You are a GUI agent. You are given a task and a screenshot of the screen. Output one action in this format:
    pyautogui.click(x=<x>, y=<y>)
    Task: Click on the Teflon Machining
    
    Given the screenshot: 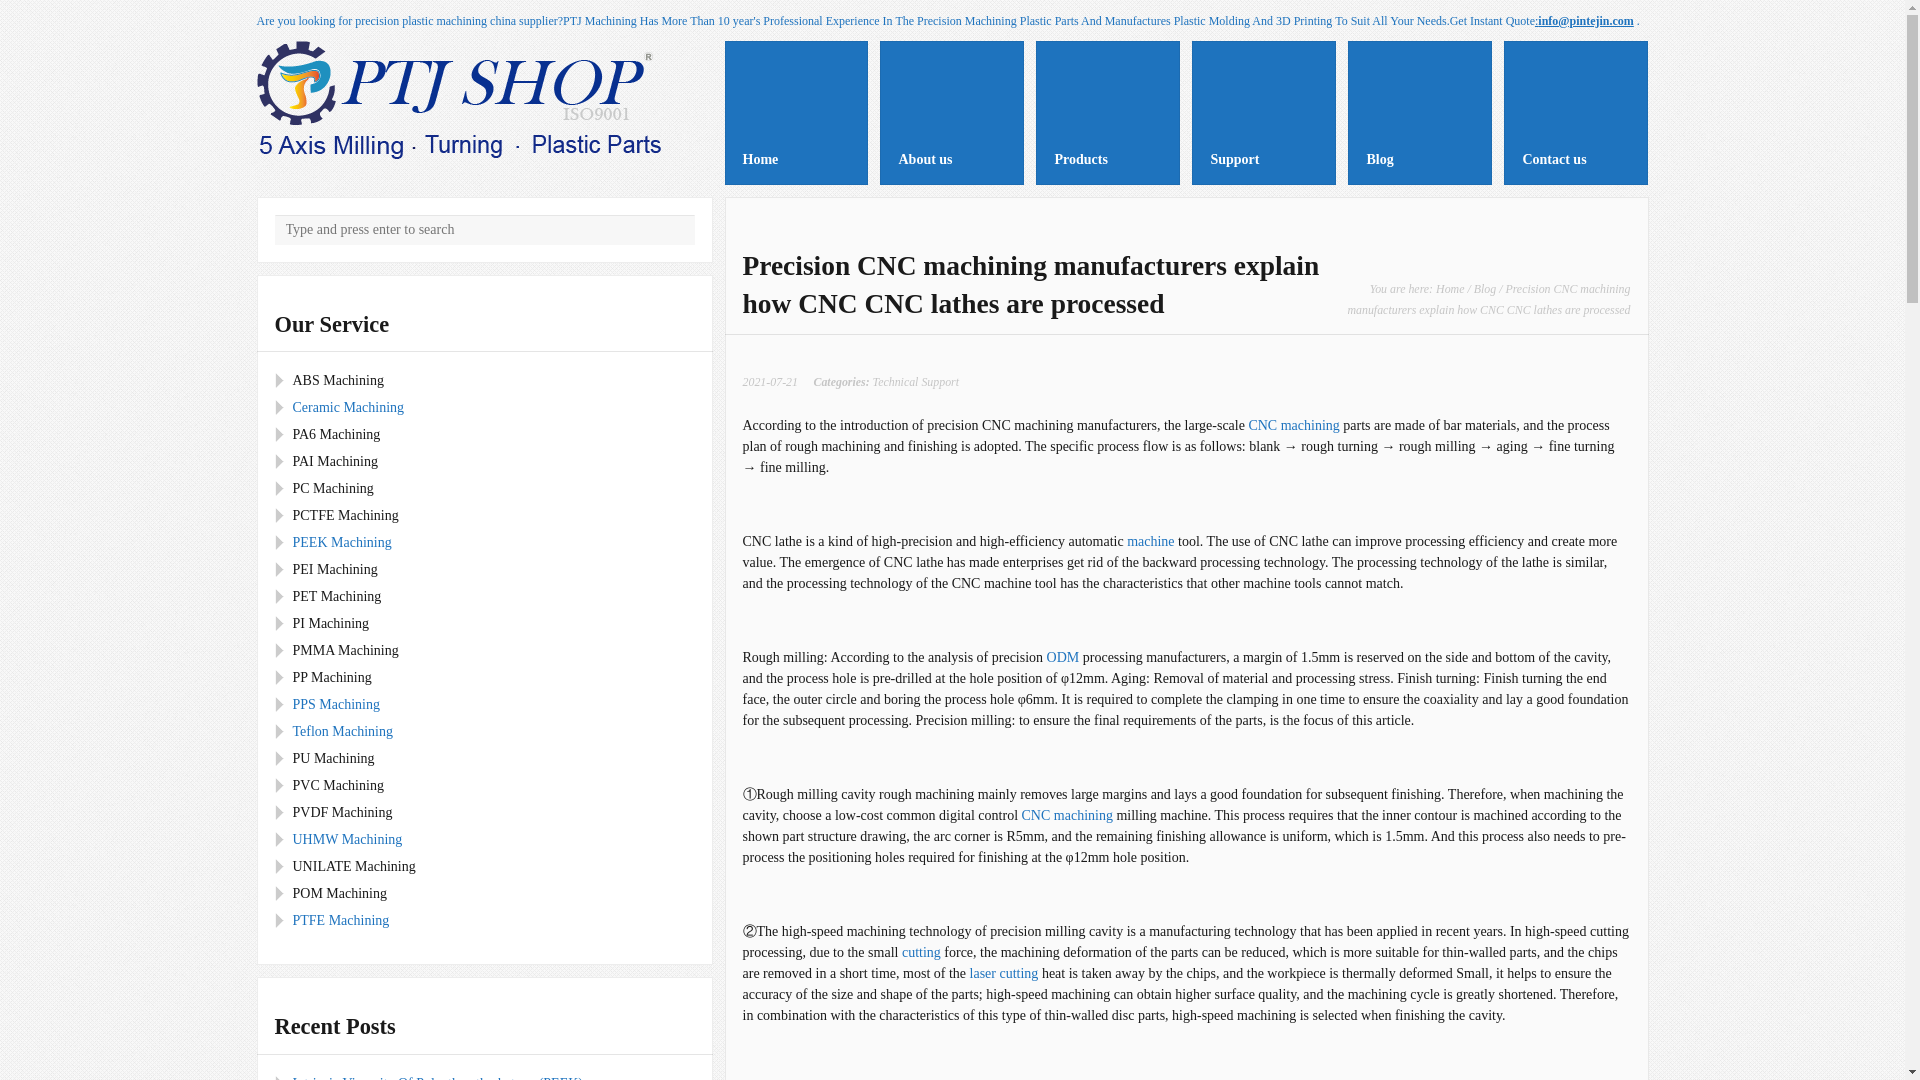 What is the action you would take?
    pyautogui.click(x=342, y=730)
    